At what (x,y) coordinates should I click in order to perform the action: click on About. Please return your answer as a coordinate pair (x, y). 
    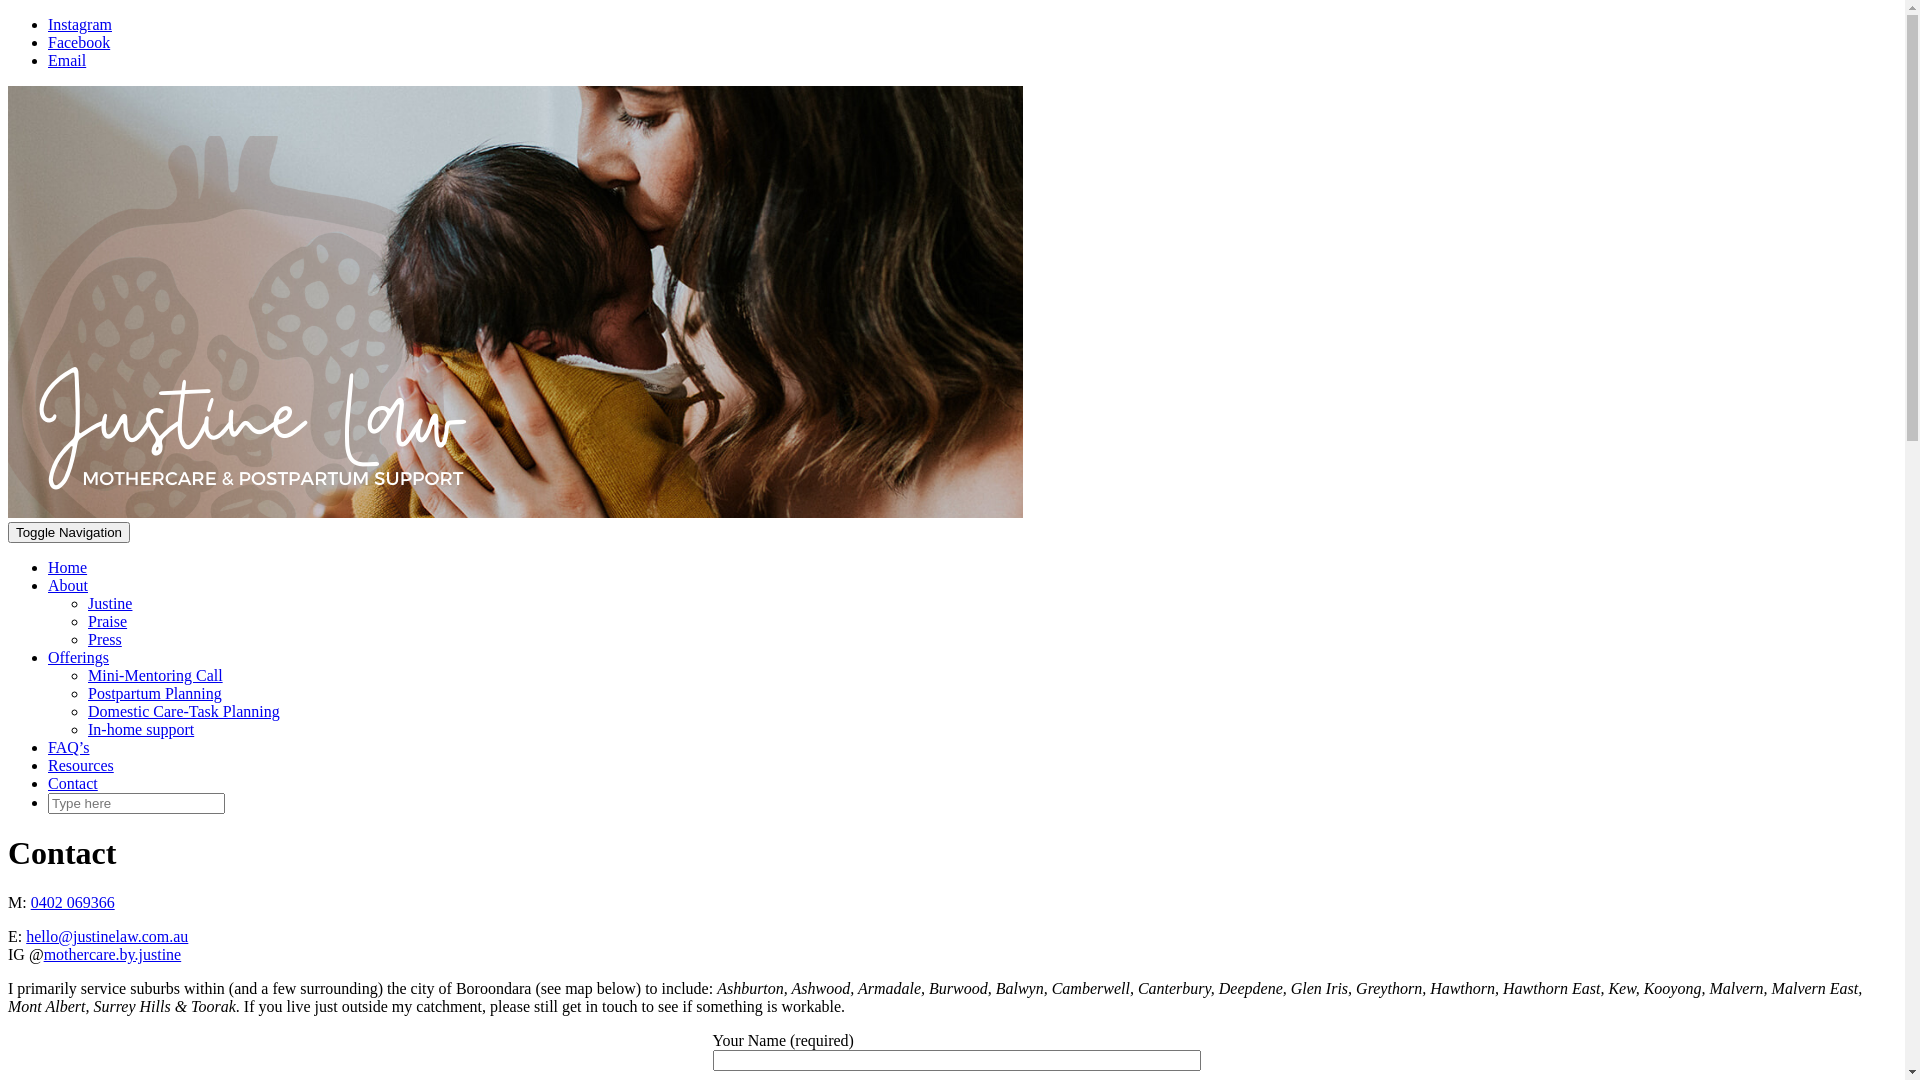
    Looking at the image, I should click on (68, 586).